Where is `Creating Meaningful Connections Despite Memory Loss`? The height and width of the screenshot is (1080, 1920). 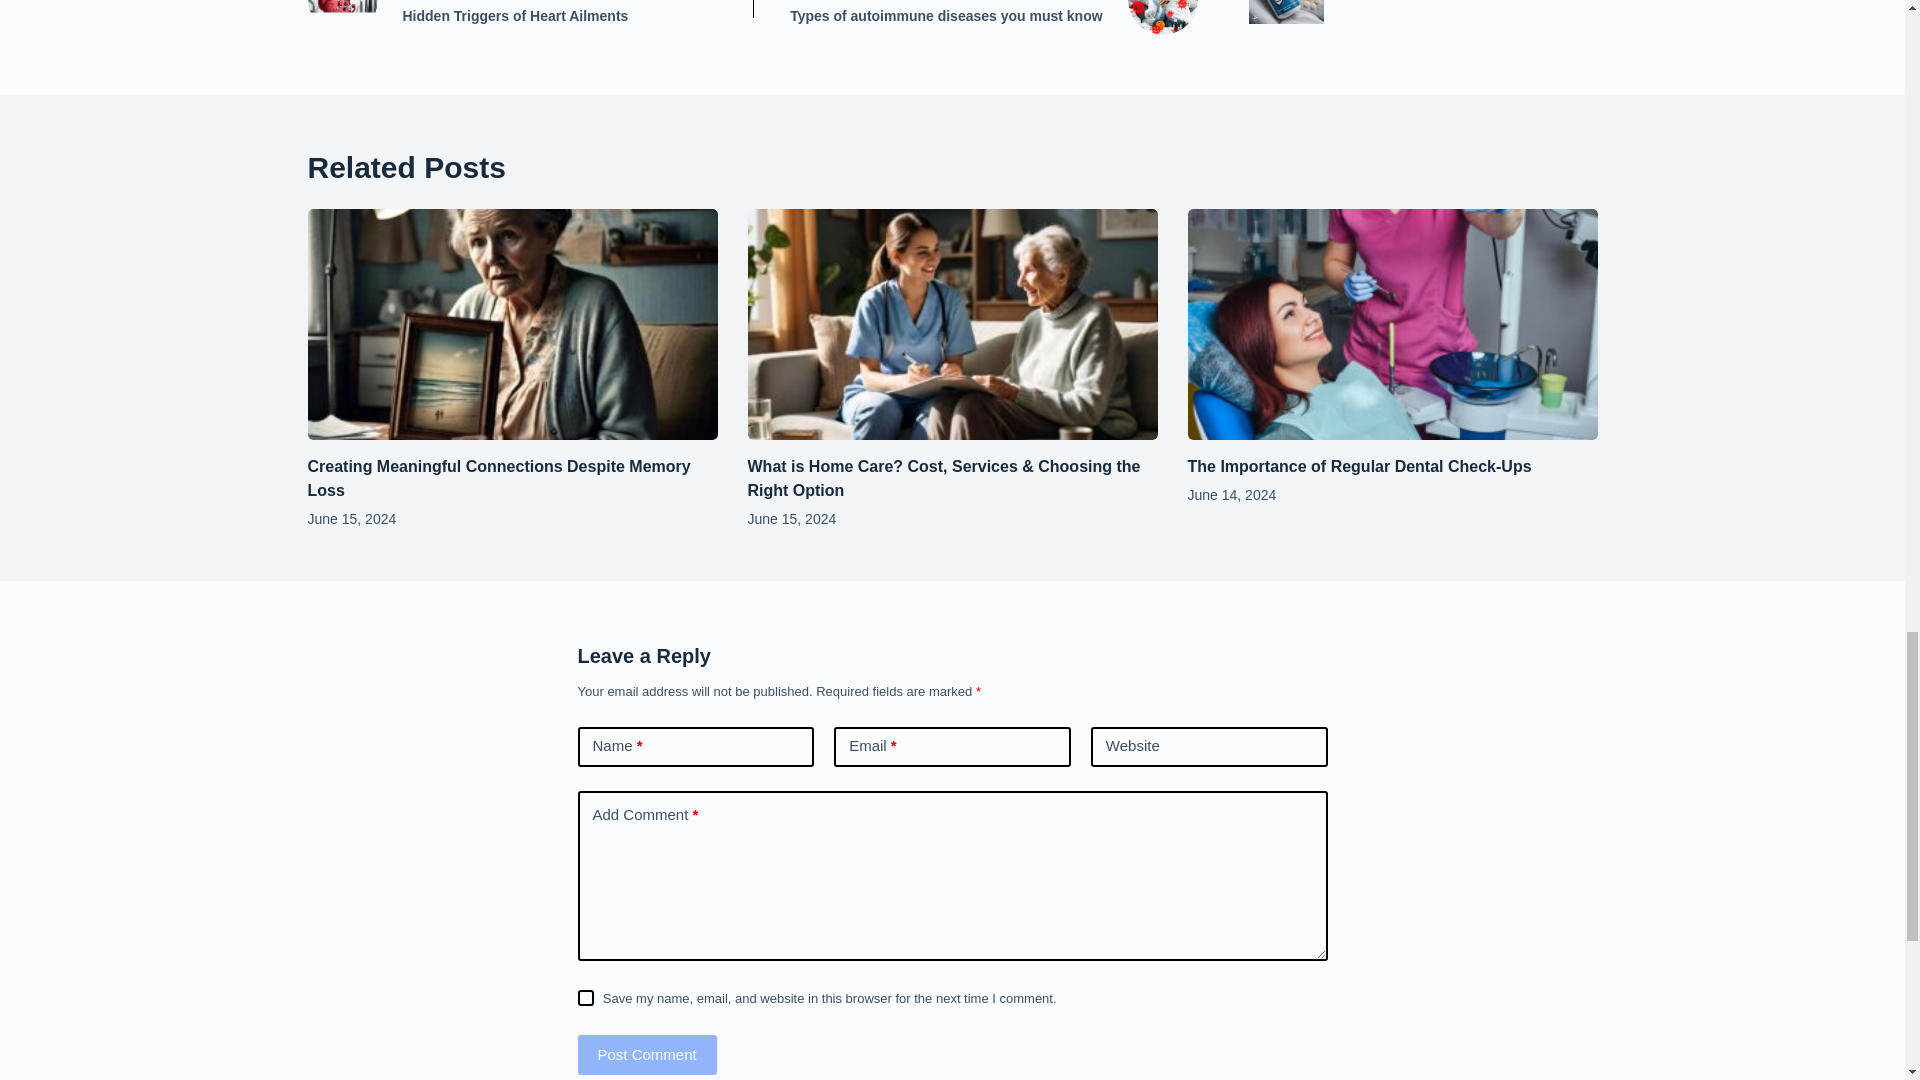 Creating Meaningful Connections Despite Memory Loss is located at coordinates (499, 478).